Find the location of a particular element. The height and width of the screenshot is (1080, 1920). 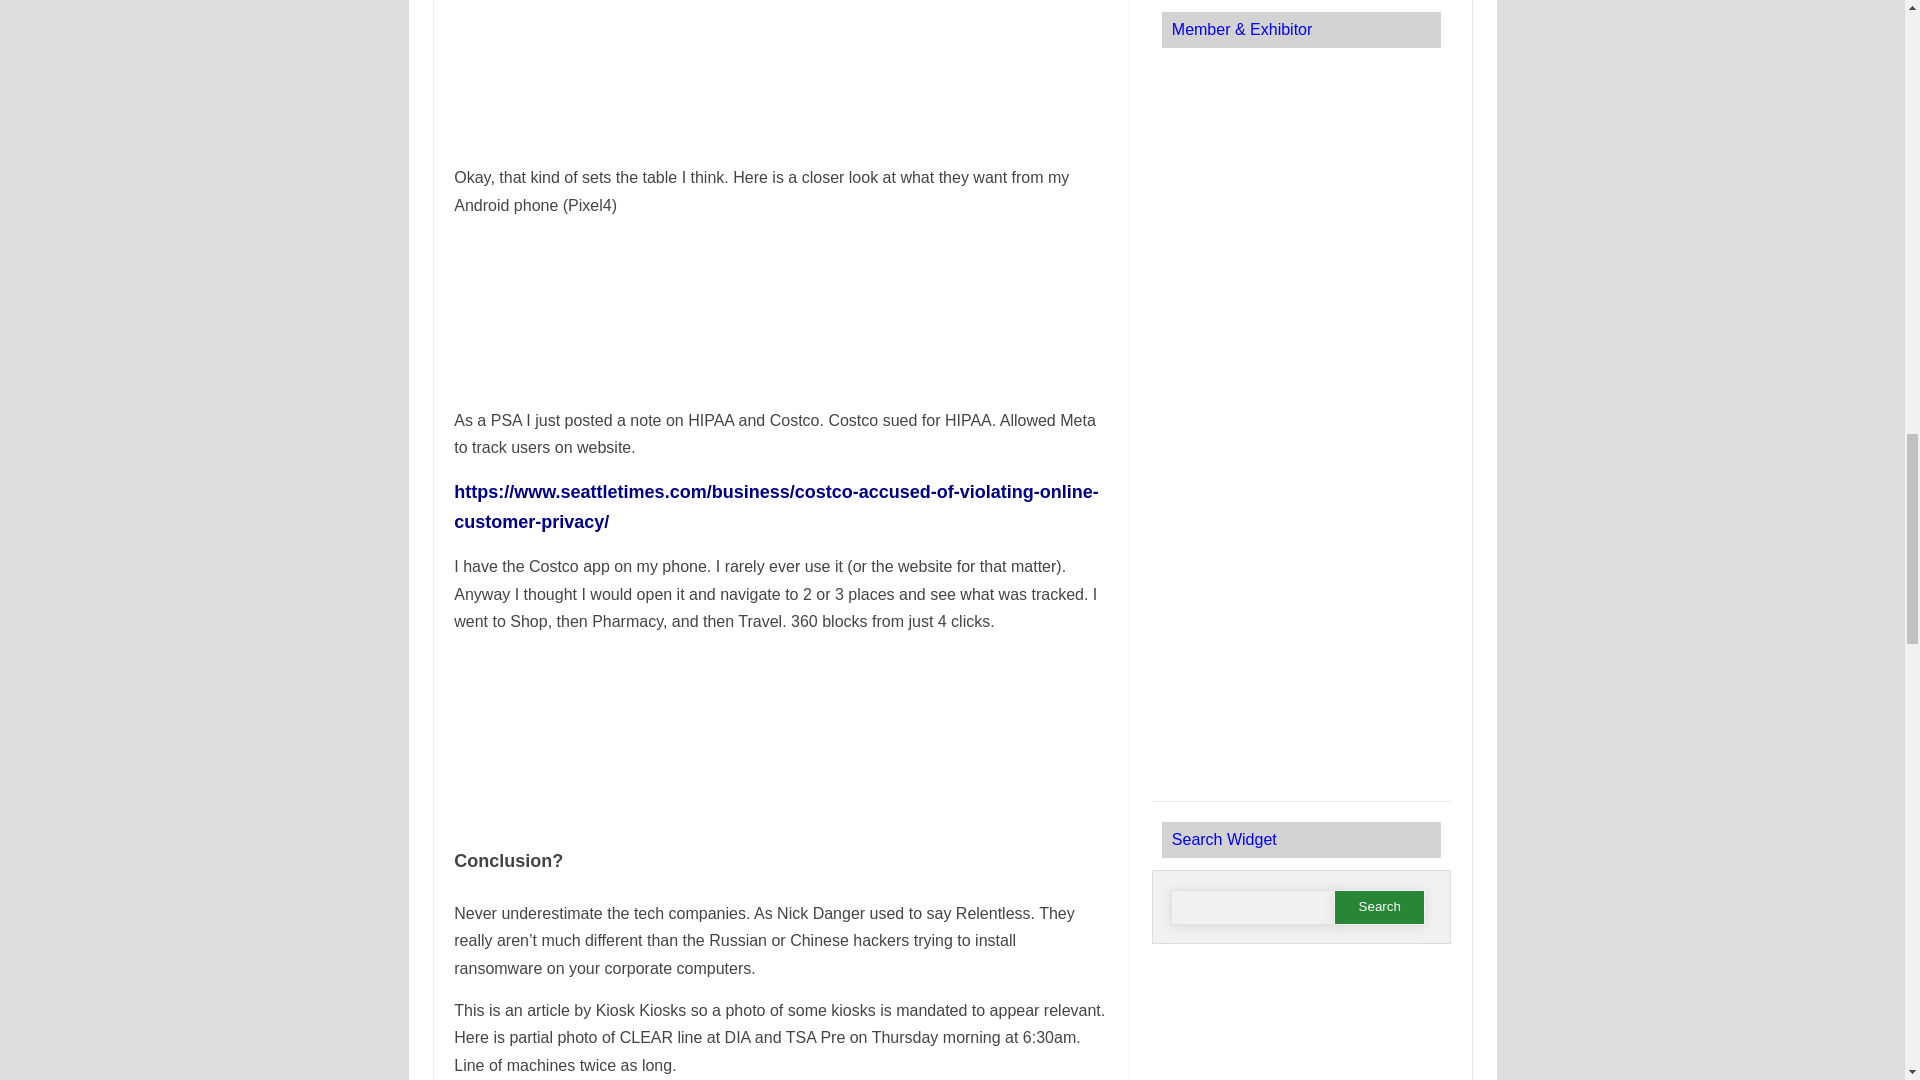

National Restaurant Association Trade Show is located at coordinates (1300, 247).